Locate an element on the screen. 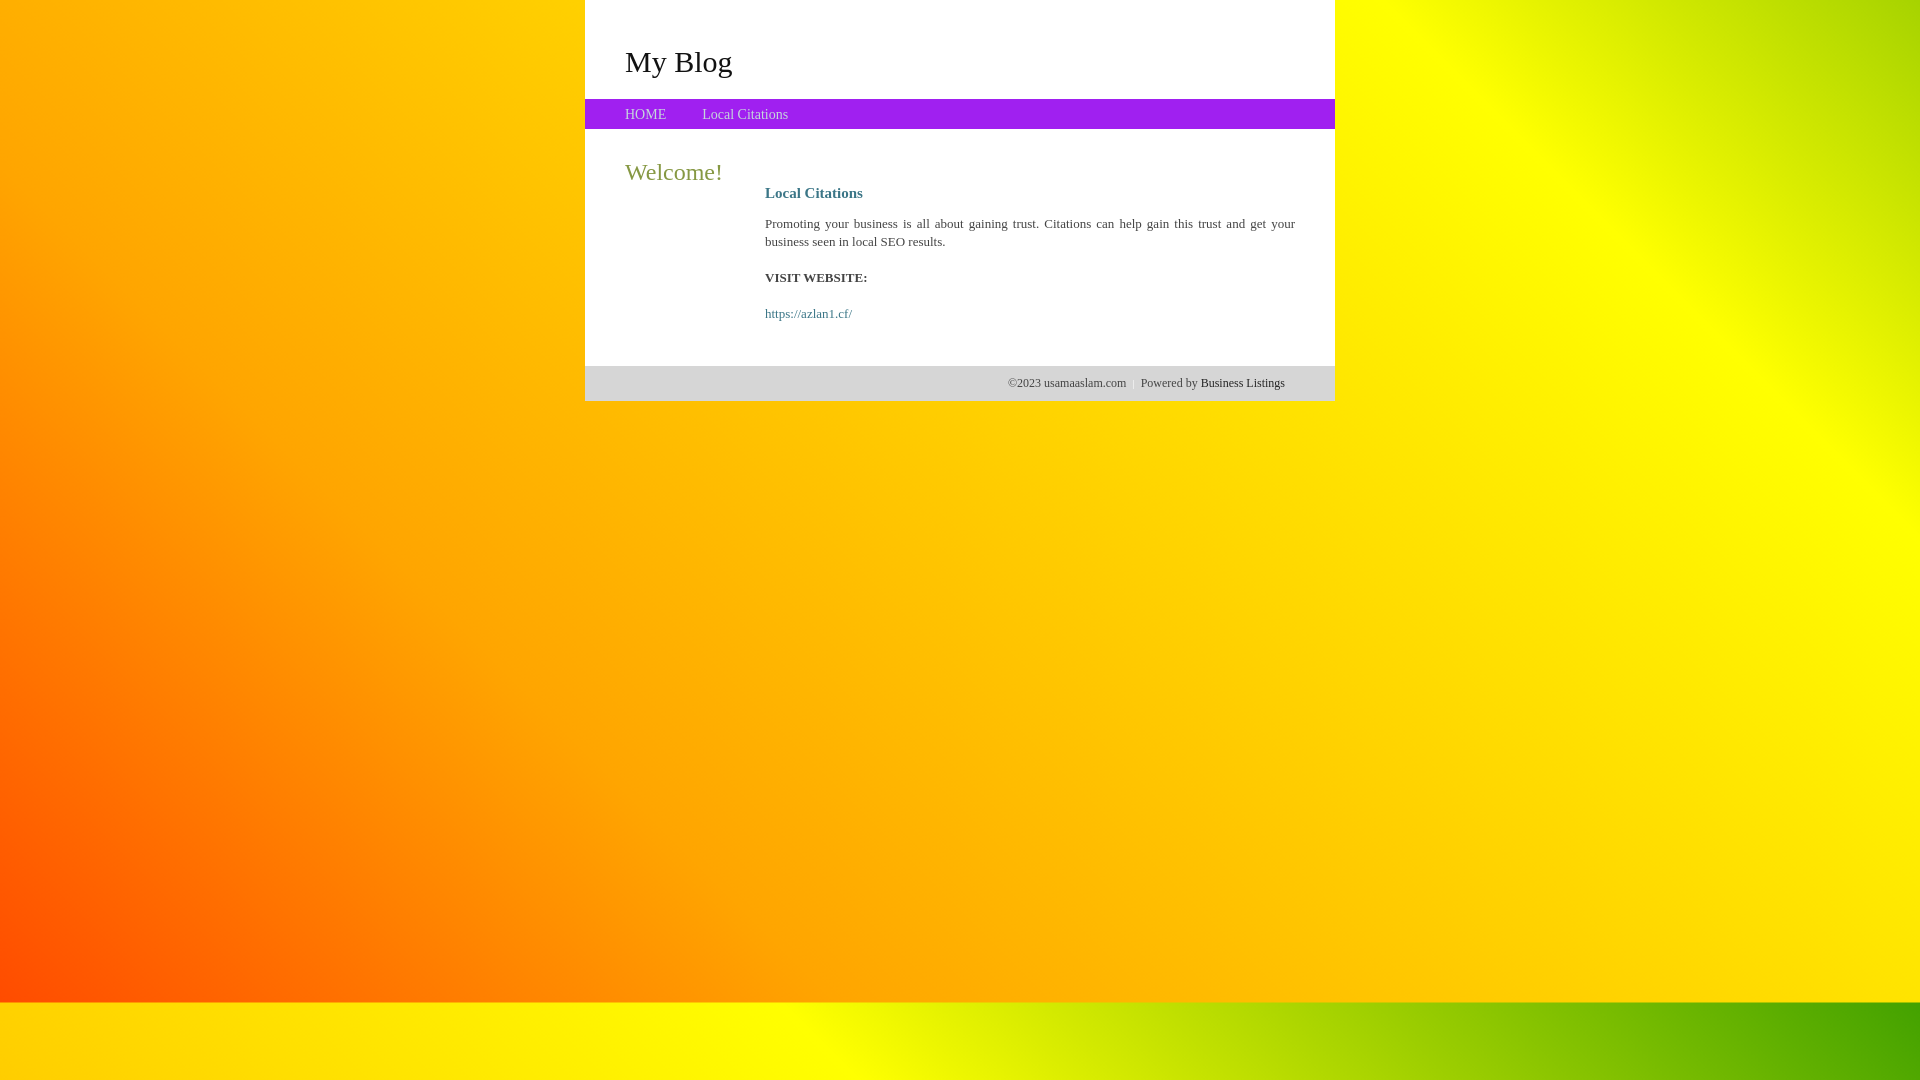 Image resolution: width=1920 pixels, height=1080 pixels. HOME is located at coordinates (646, 114).